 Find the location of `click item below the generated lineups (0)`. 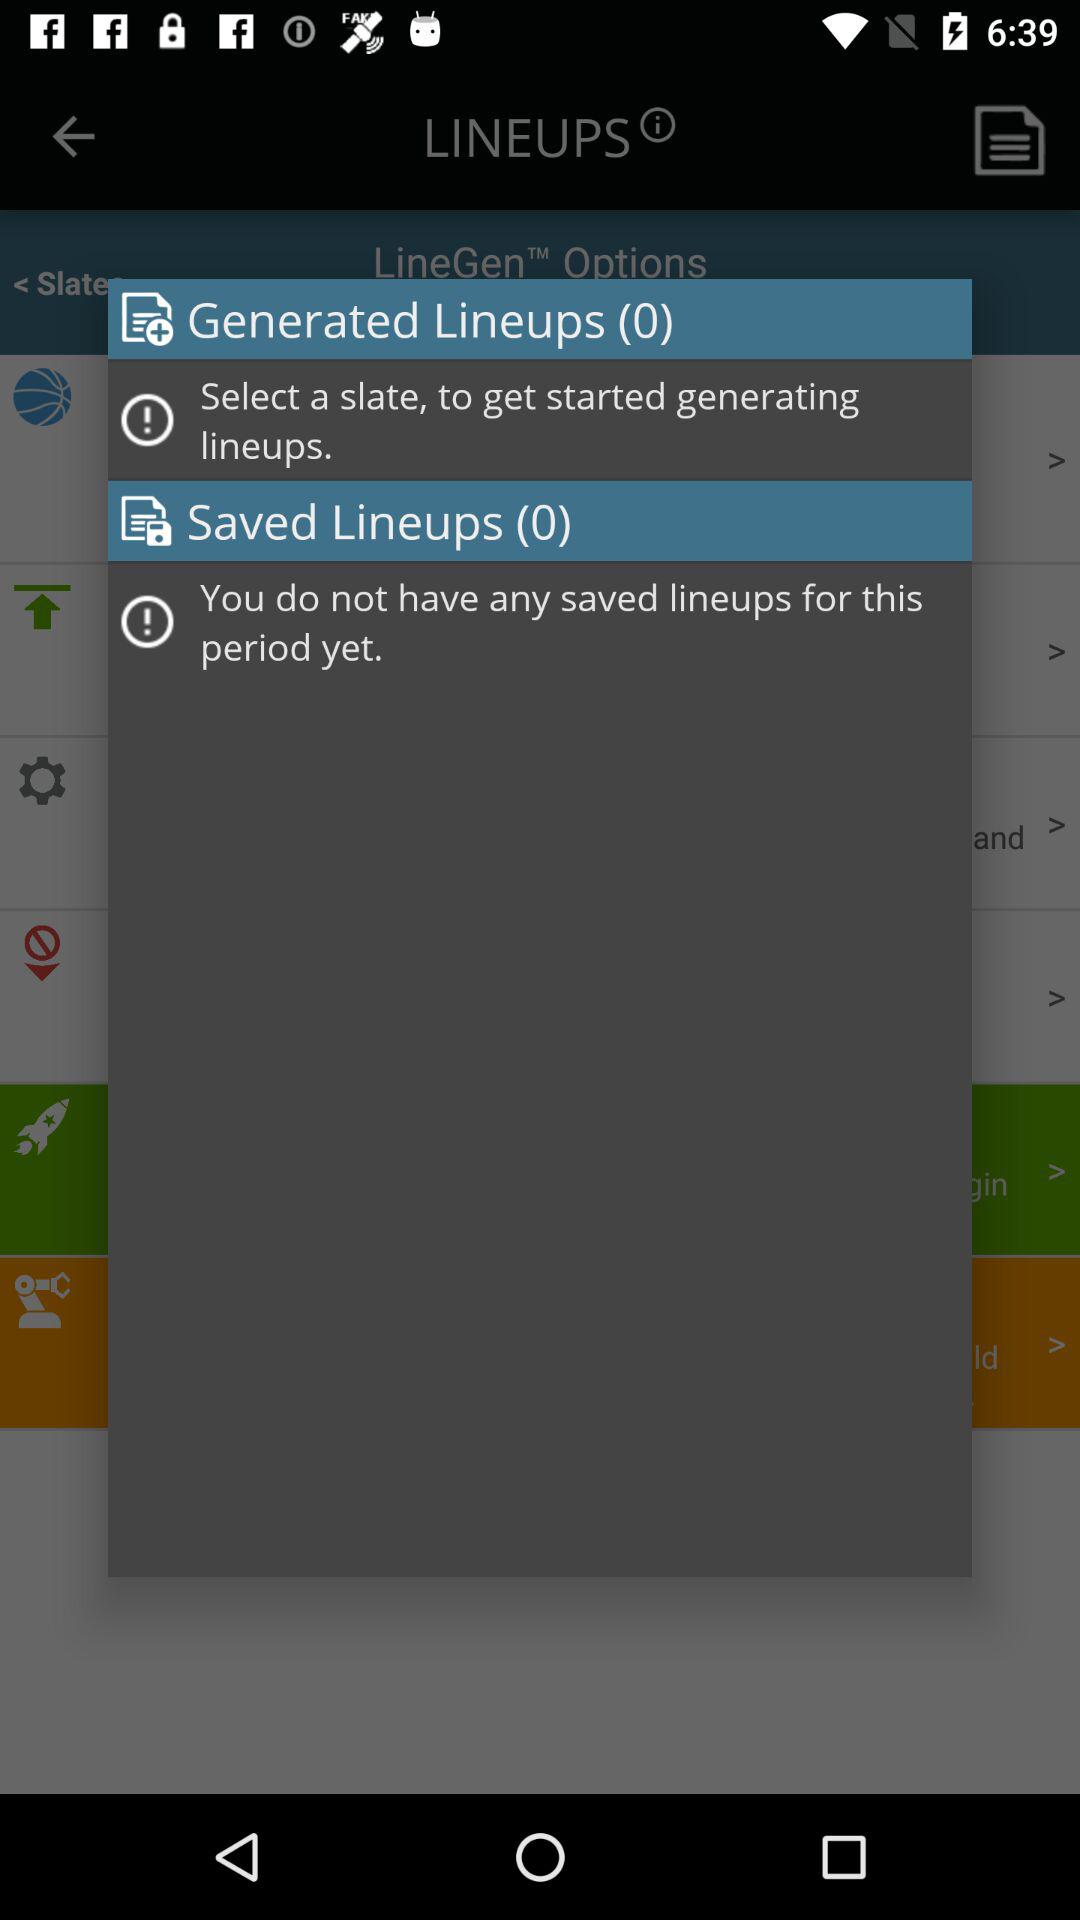

click item below the generated lineups (0) is located at coordinates (579, 420).